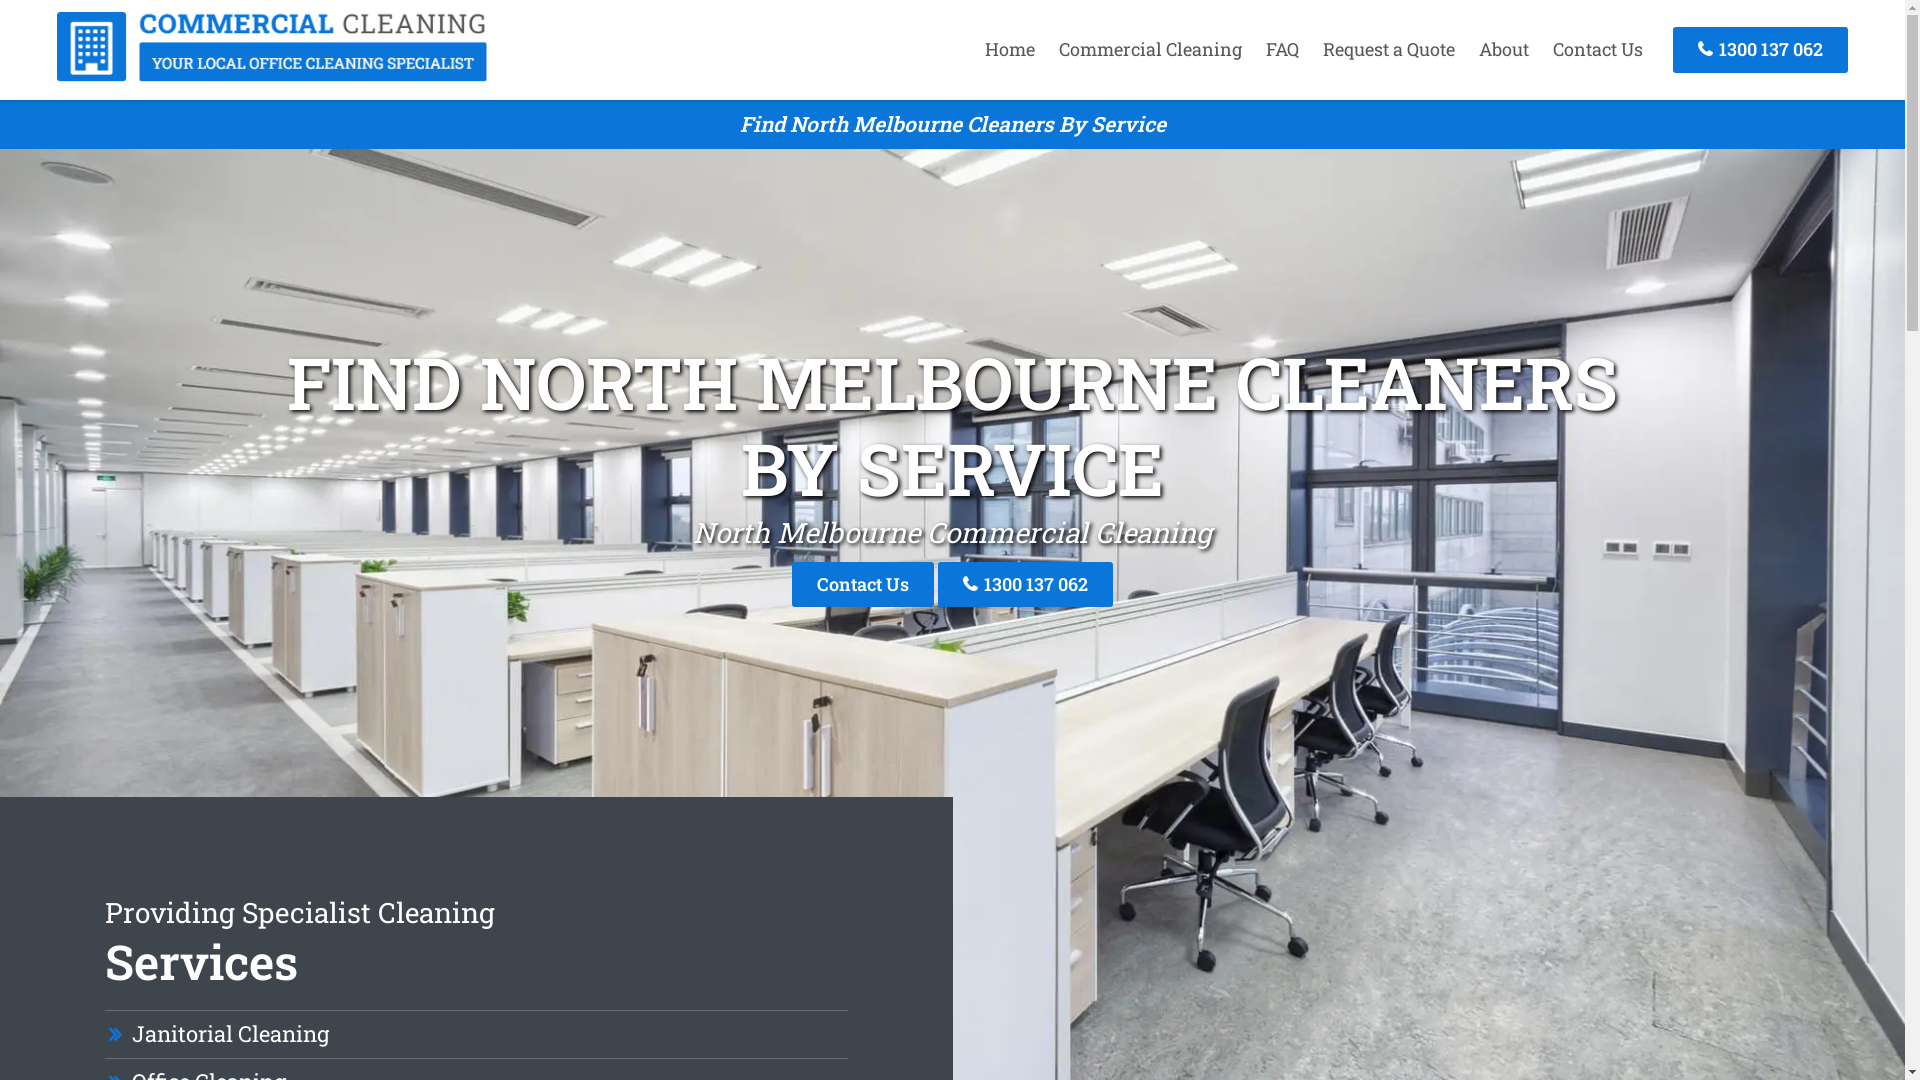 Image resolution: width=1920 pixels, height=1080 pixels. Describe the element at coordinates (1504, 49) in the screenshot. I see `About` at that location.